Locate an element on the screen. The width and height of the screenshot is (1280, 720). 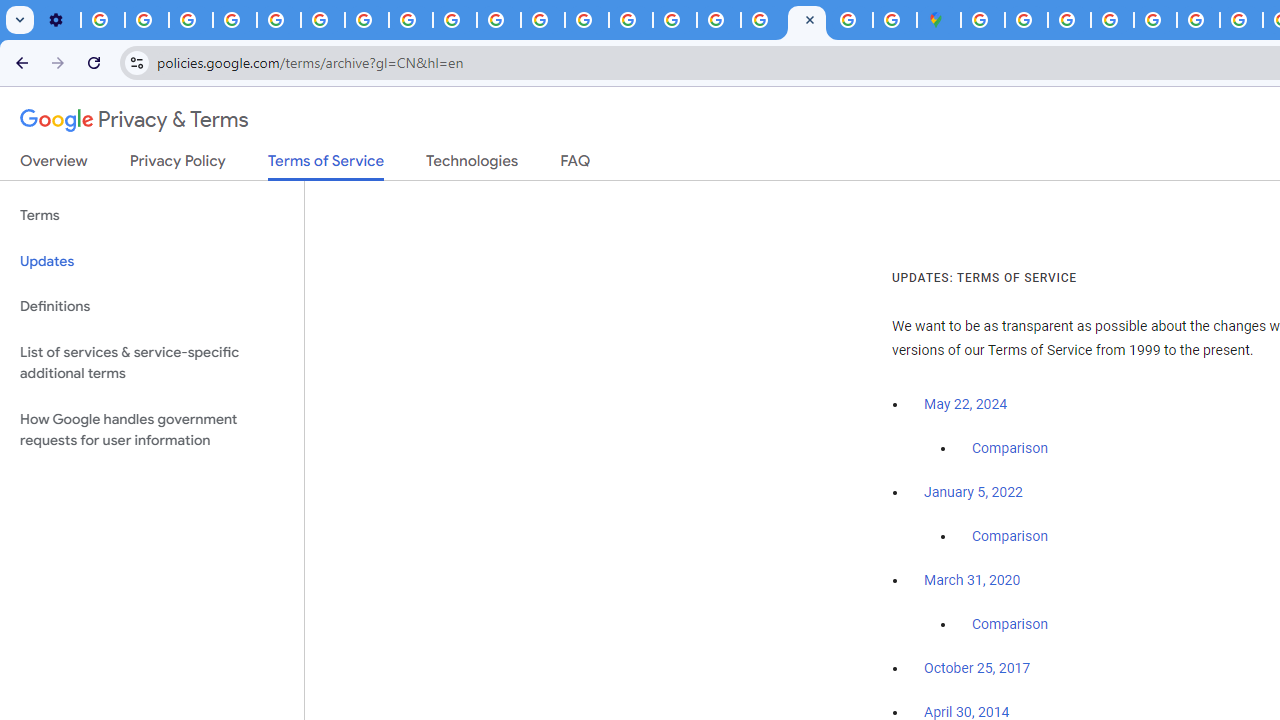
Definitions is located at coordinates (152, 306).